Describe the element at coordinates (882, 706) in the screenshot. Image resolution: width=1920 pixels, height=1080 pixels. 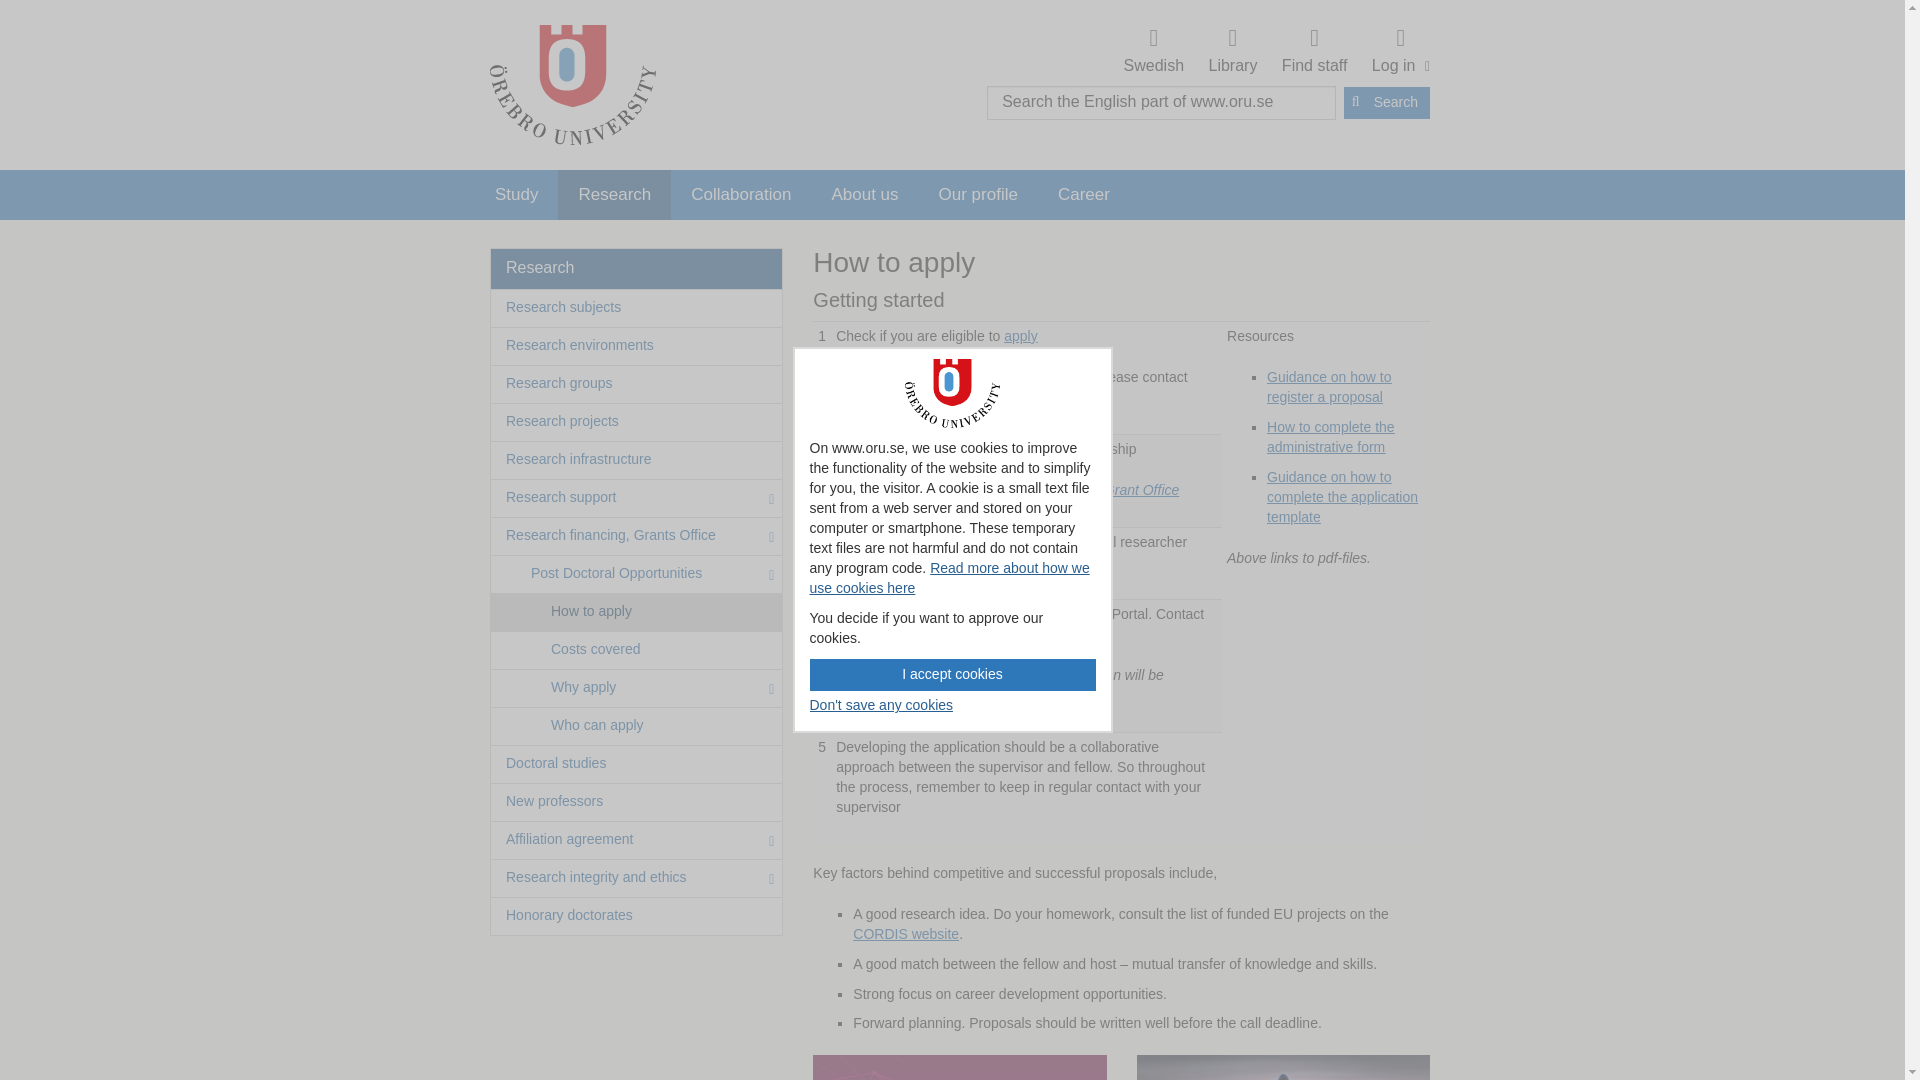
I see `Don't save any cookies` at that location.